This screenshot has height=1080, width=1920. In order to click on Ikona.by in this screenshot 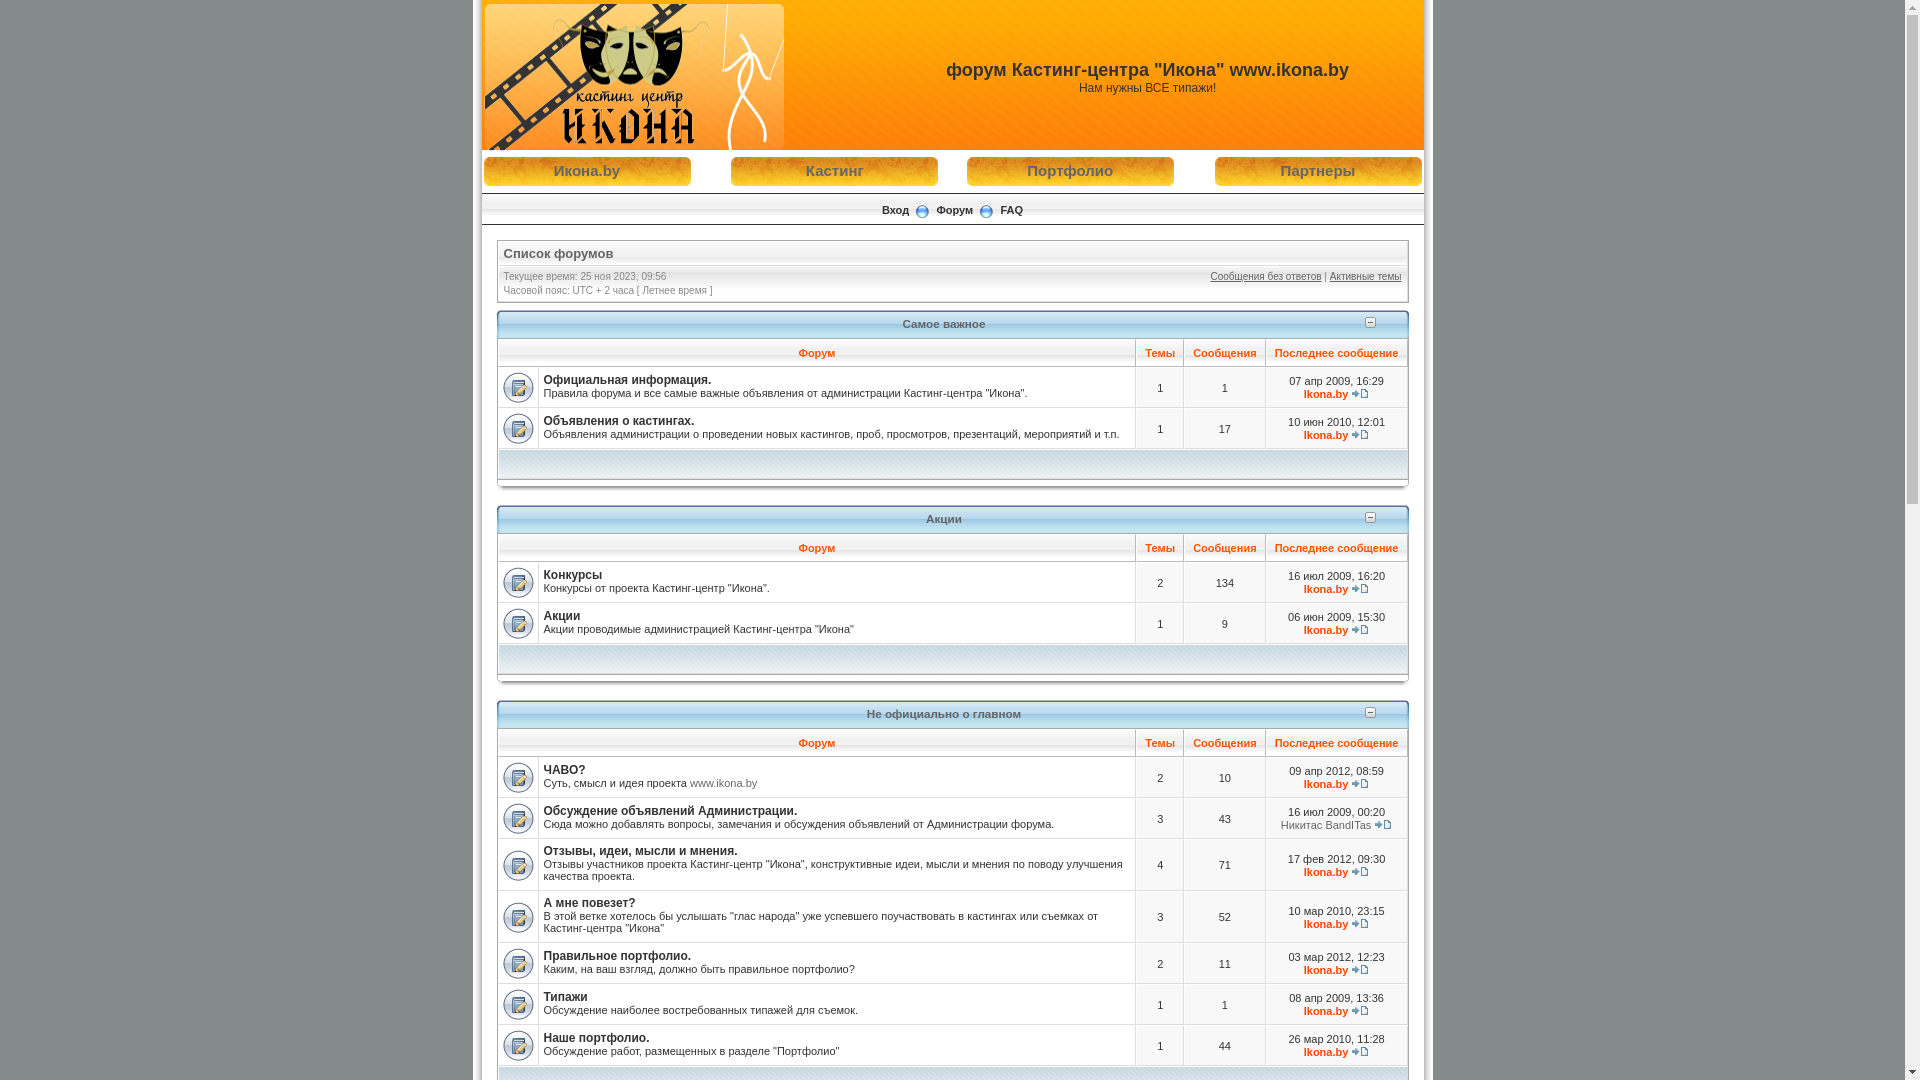, I will do `click(1326, 630)`.